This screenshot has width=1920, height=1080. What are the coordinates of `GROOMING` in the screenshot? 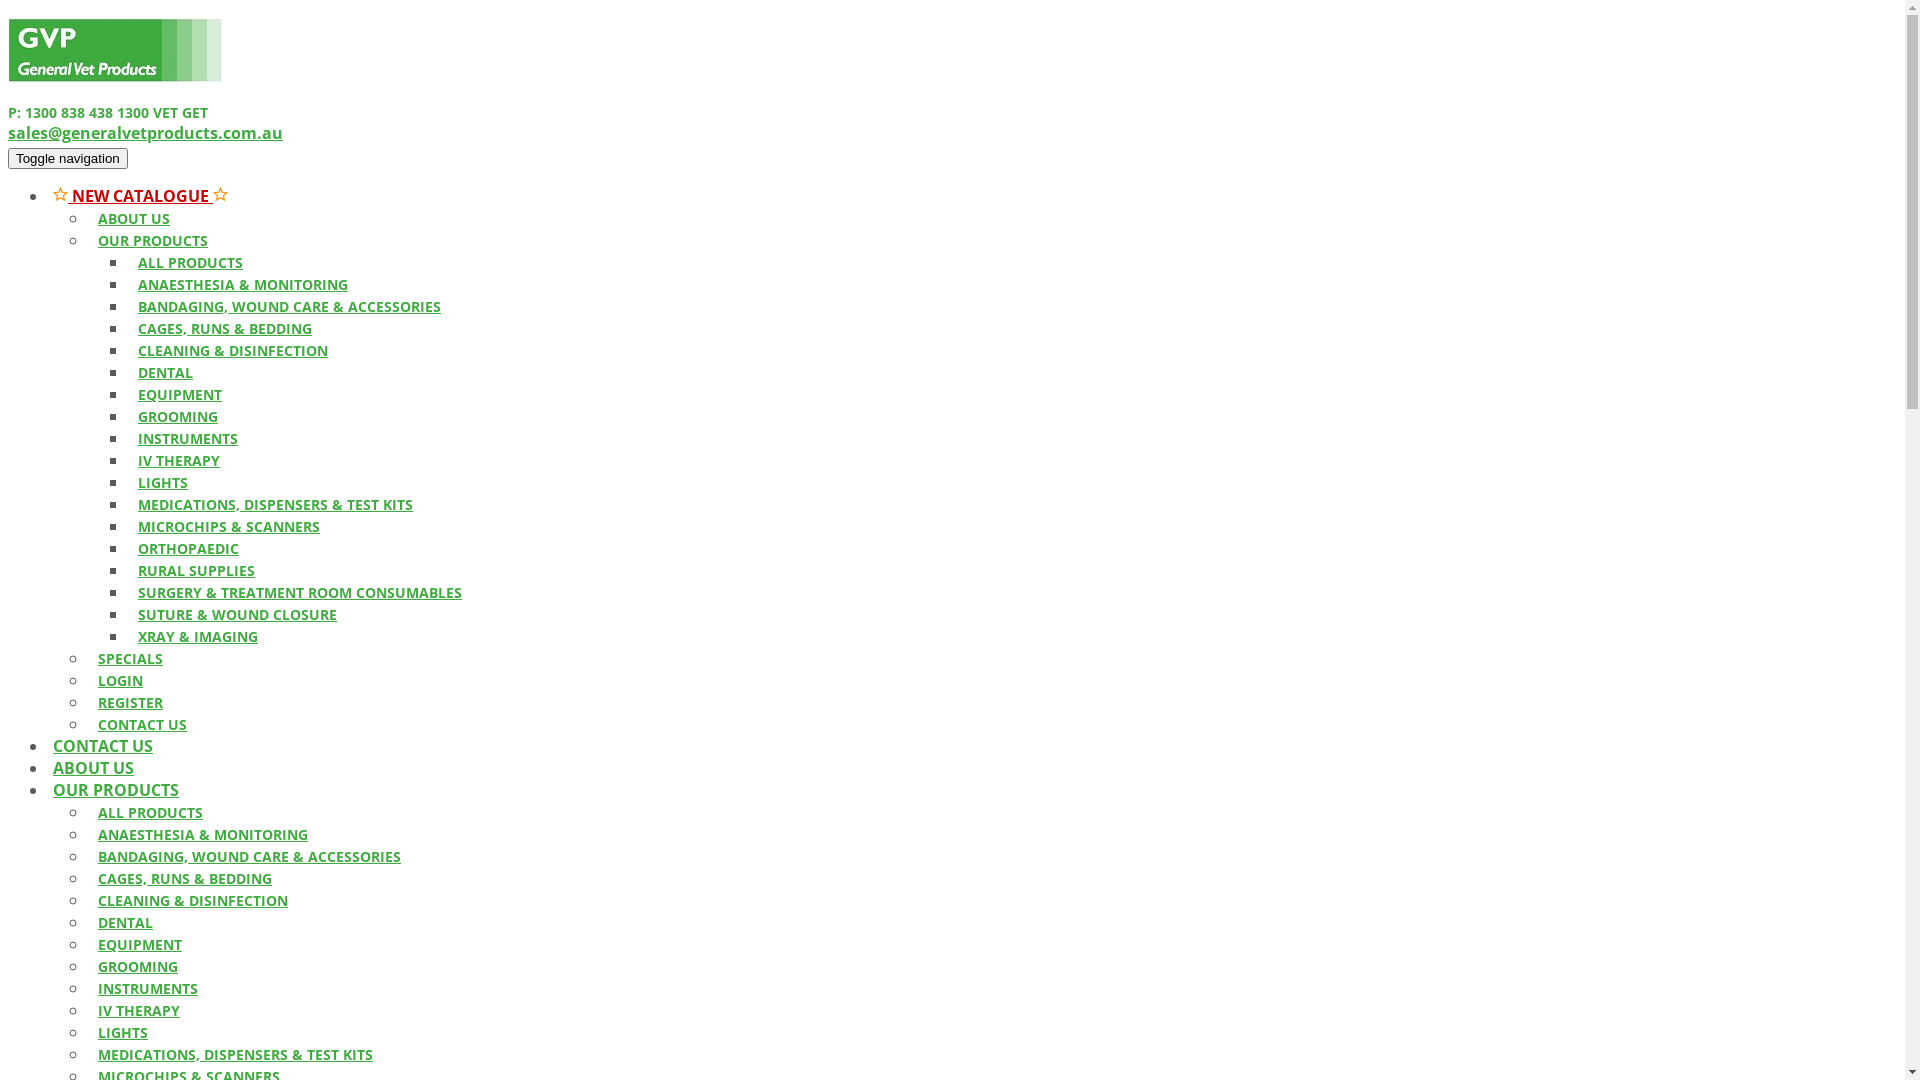 It's located at (138, 966).